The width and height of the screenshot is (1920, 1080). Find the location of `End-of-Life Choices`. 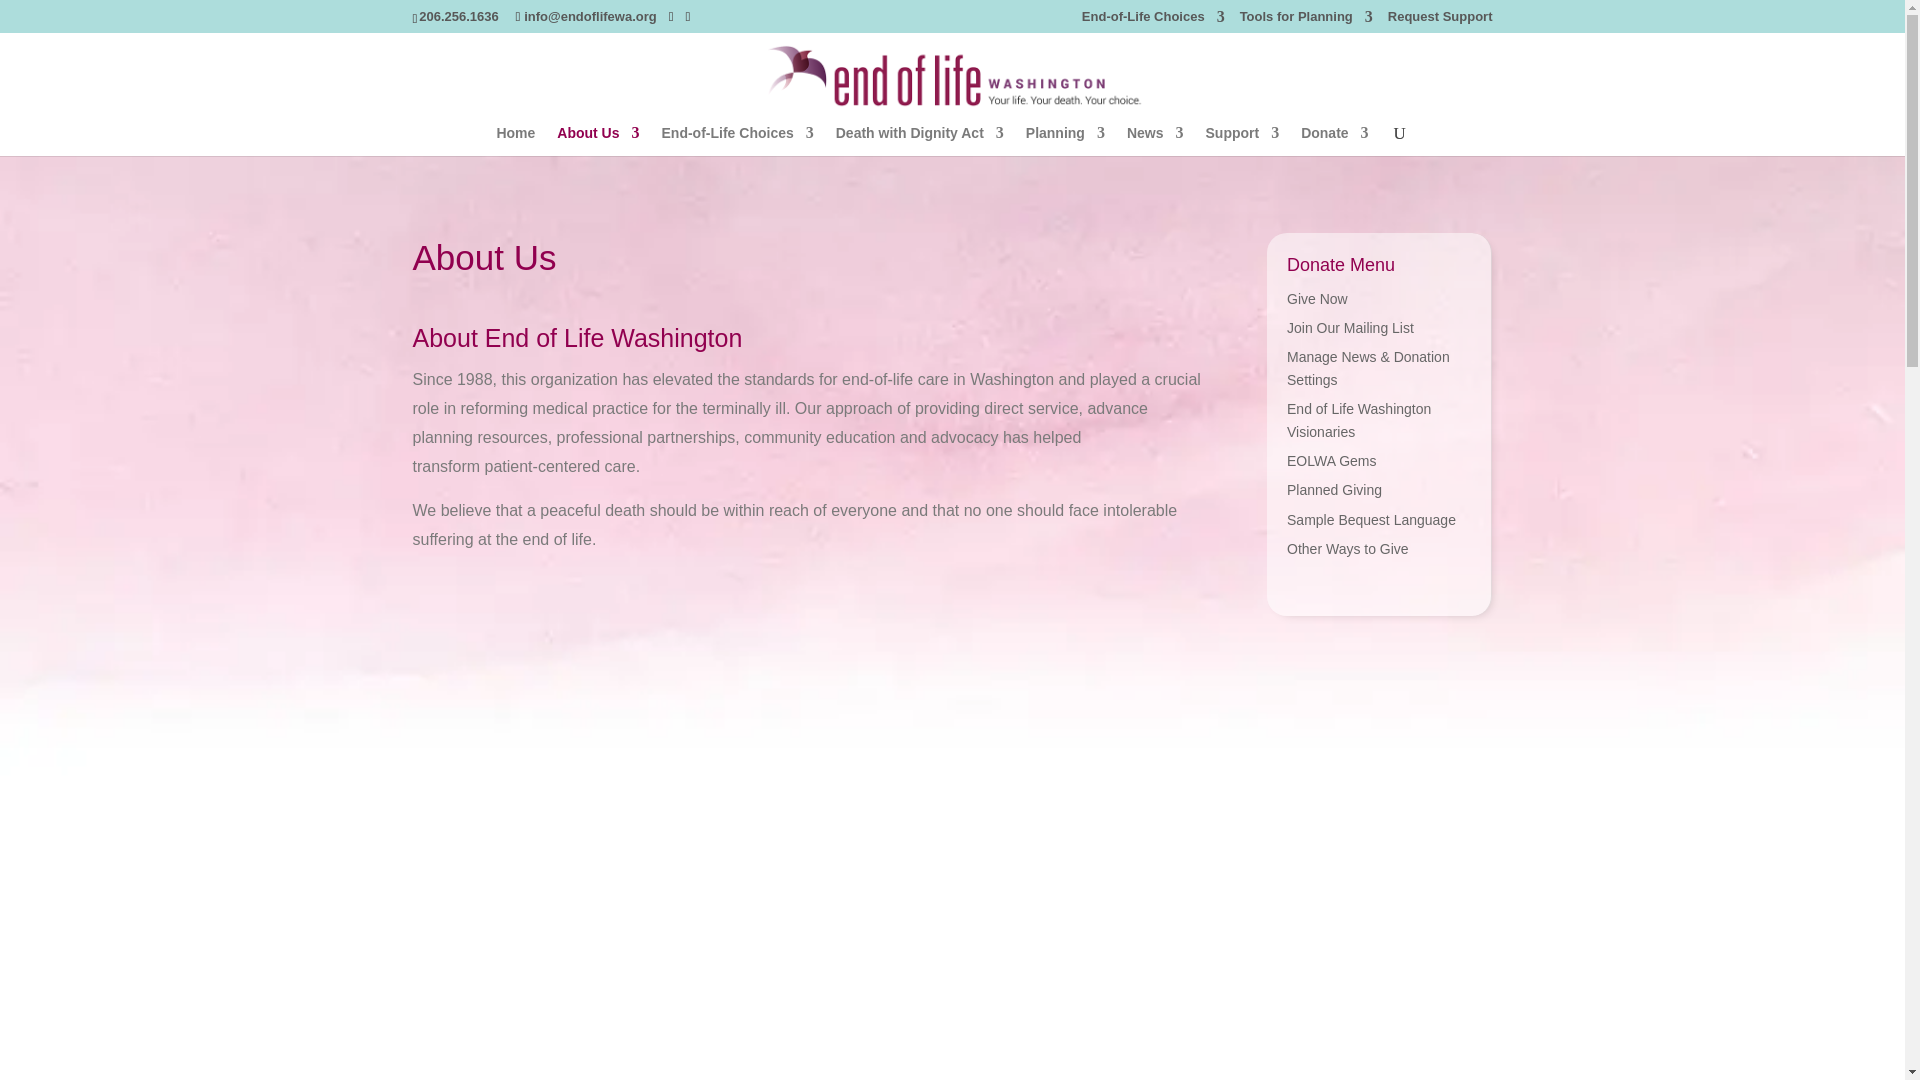

End-of-Life Choices is located at coordinates (738, 140).